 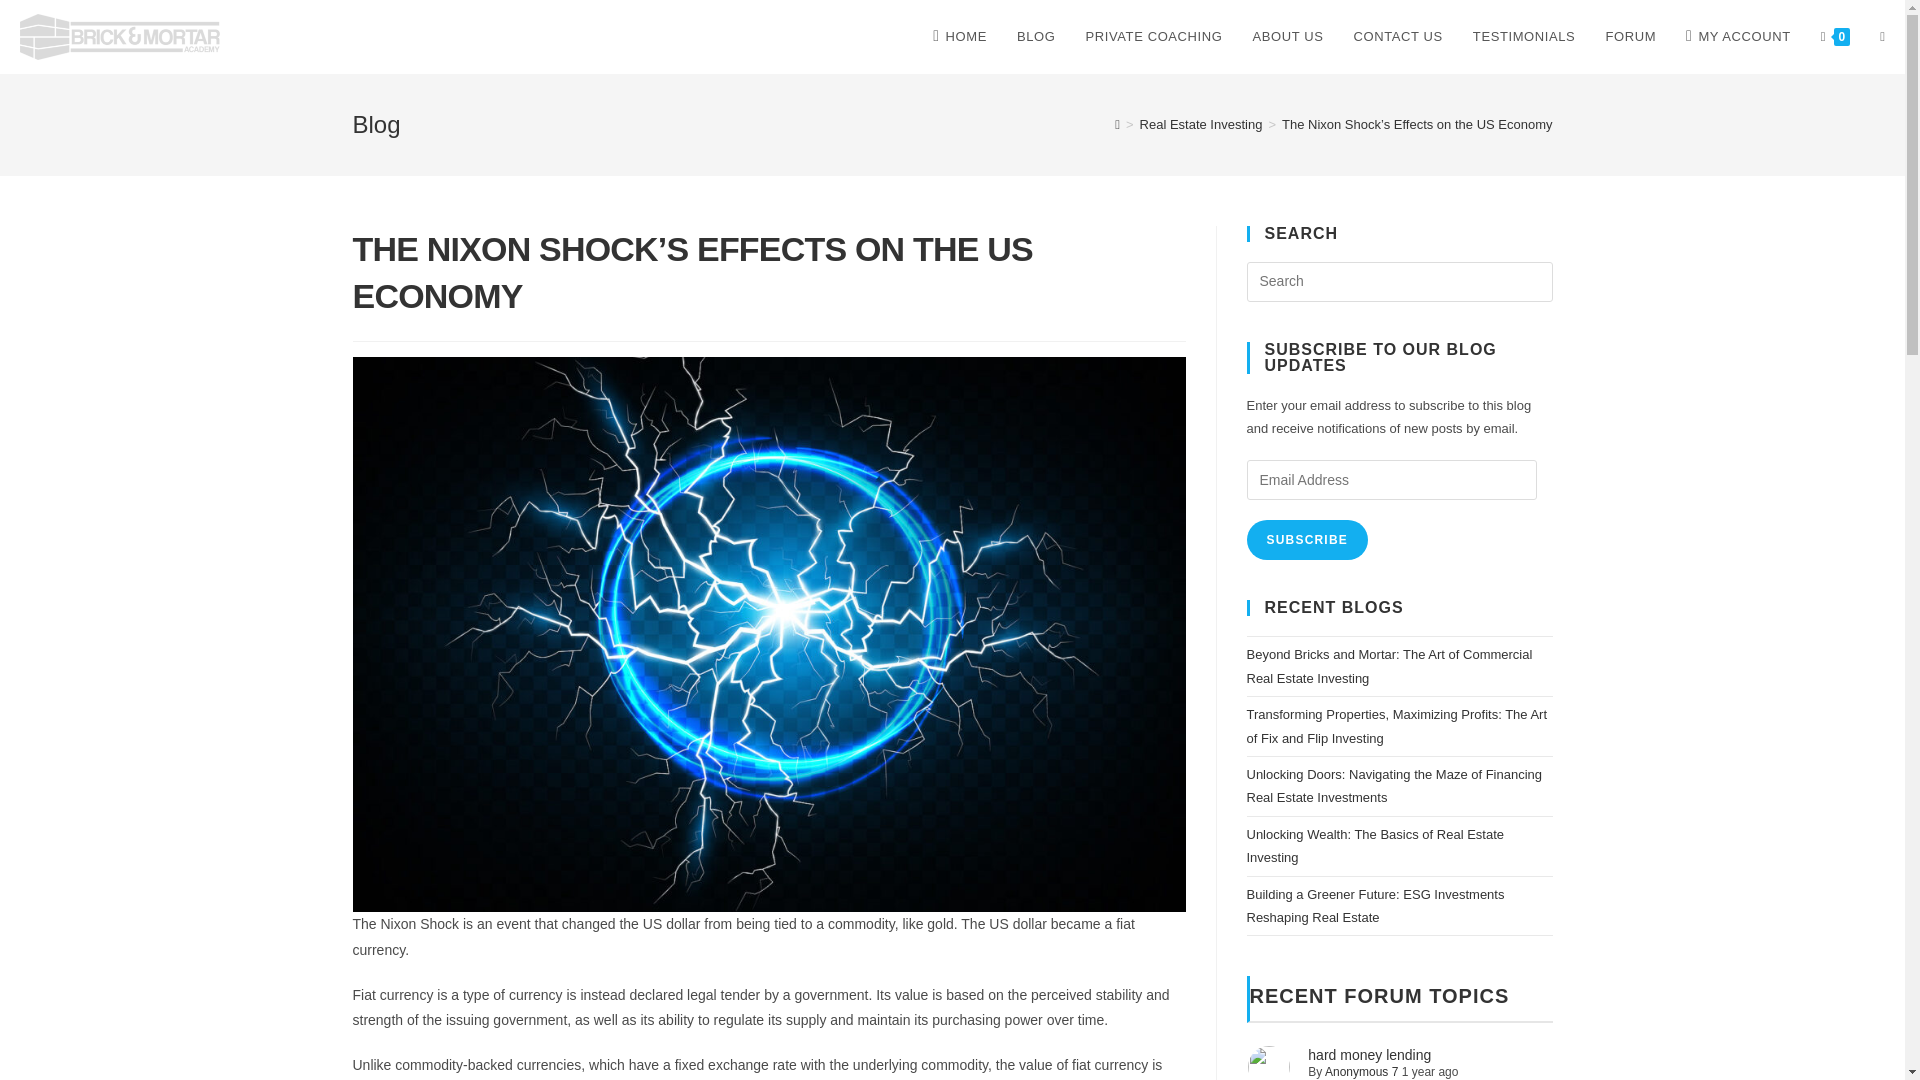 I want to click on FORUM, so click(x=1630, y=37).